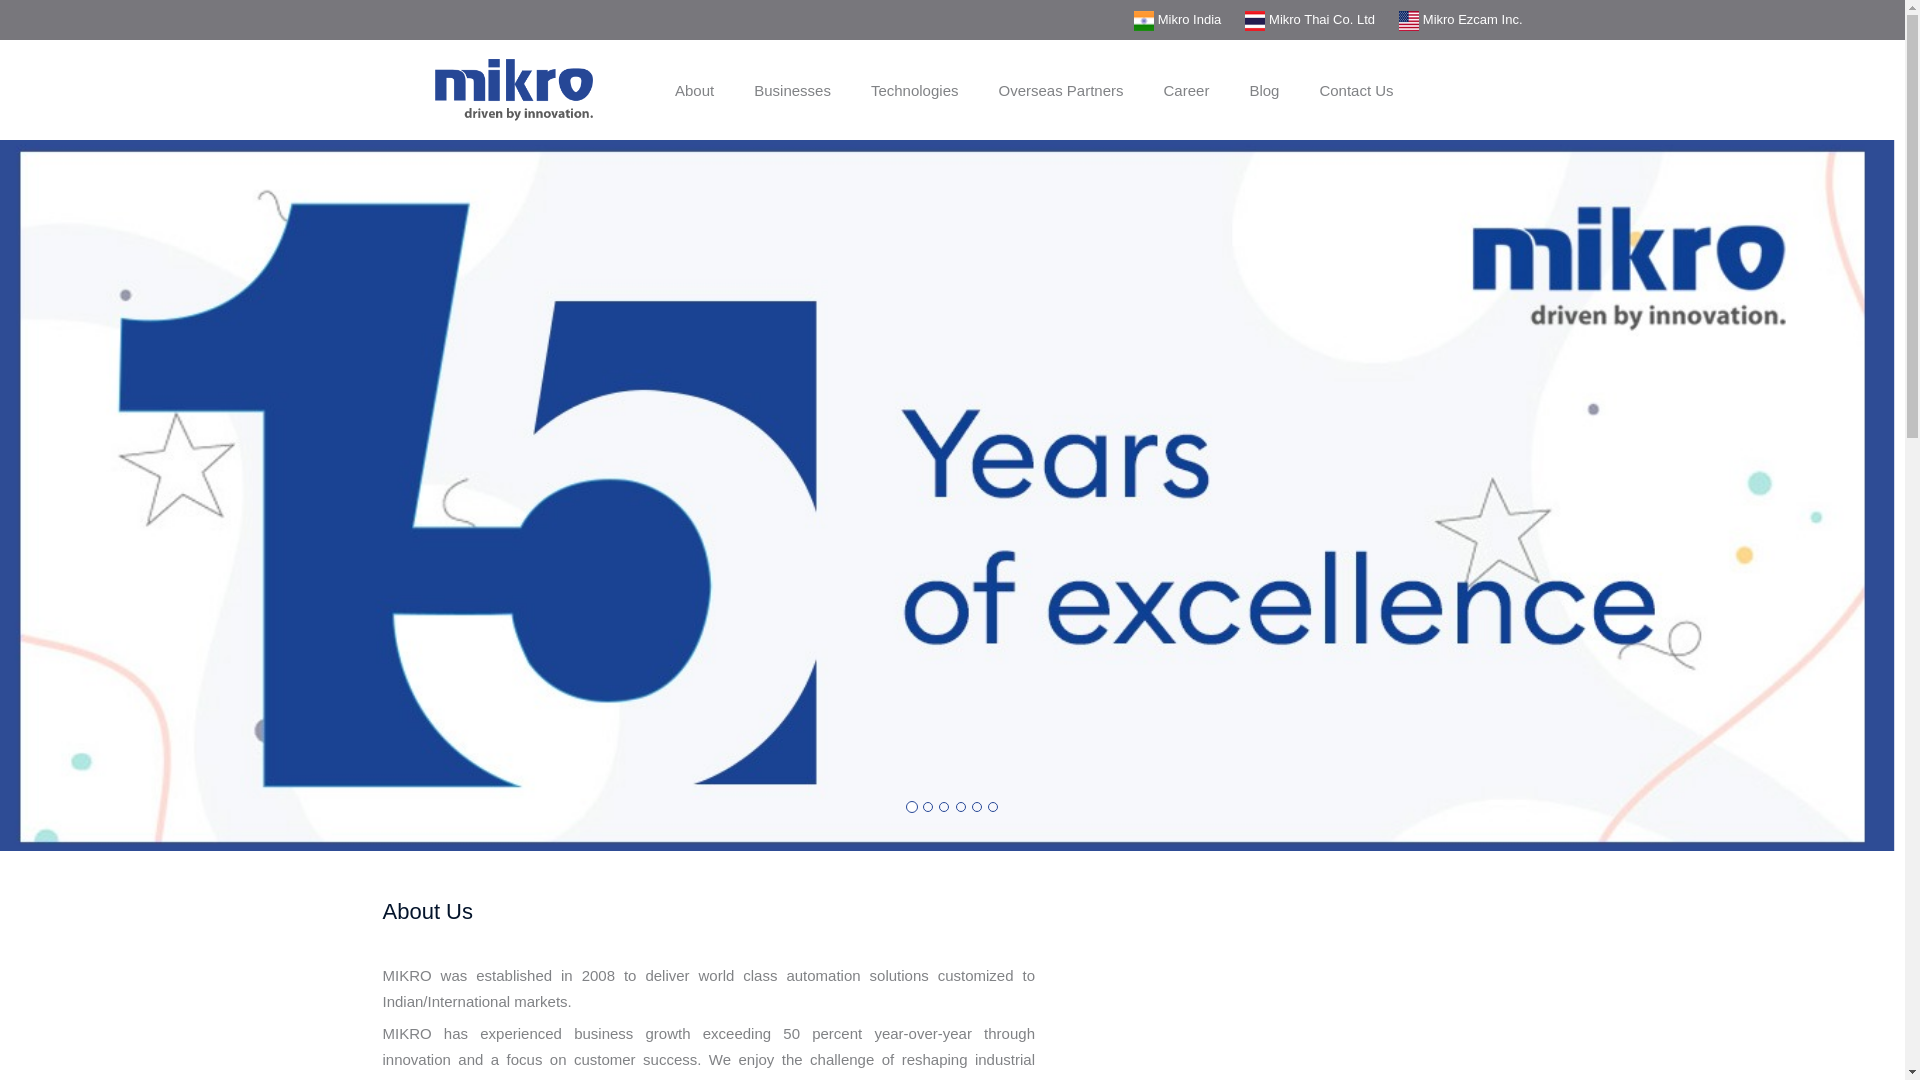 The height and width of the screenshot is (1080, 1920). I want to click on Overseas Partners, so click(1060, 96).